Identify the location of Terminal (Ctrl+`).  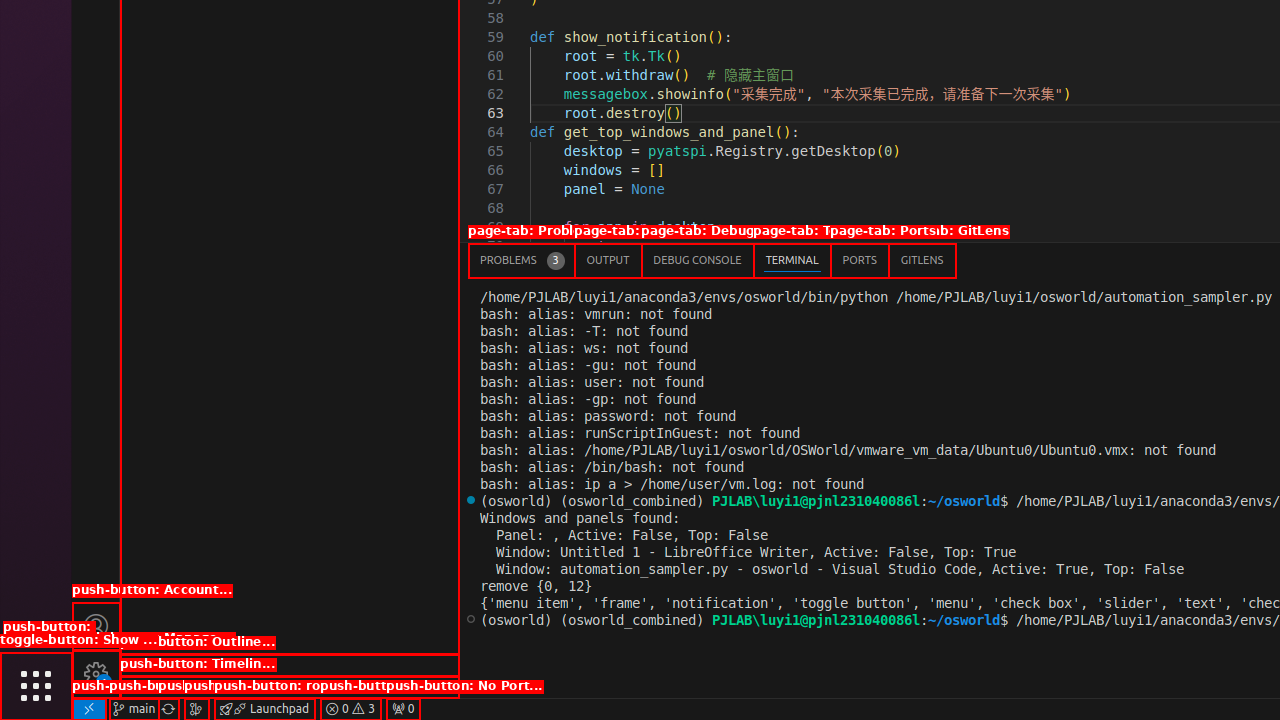
(792, 260).